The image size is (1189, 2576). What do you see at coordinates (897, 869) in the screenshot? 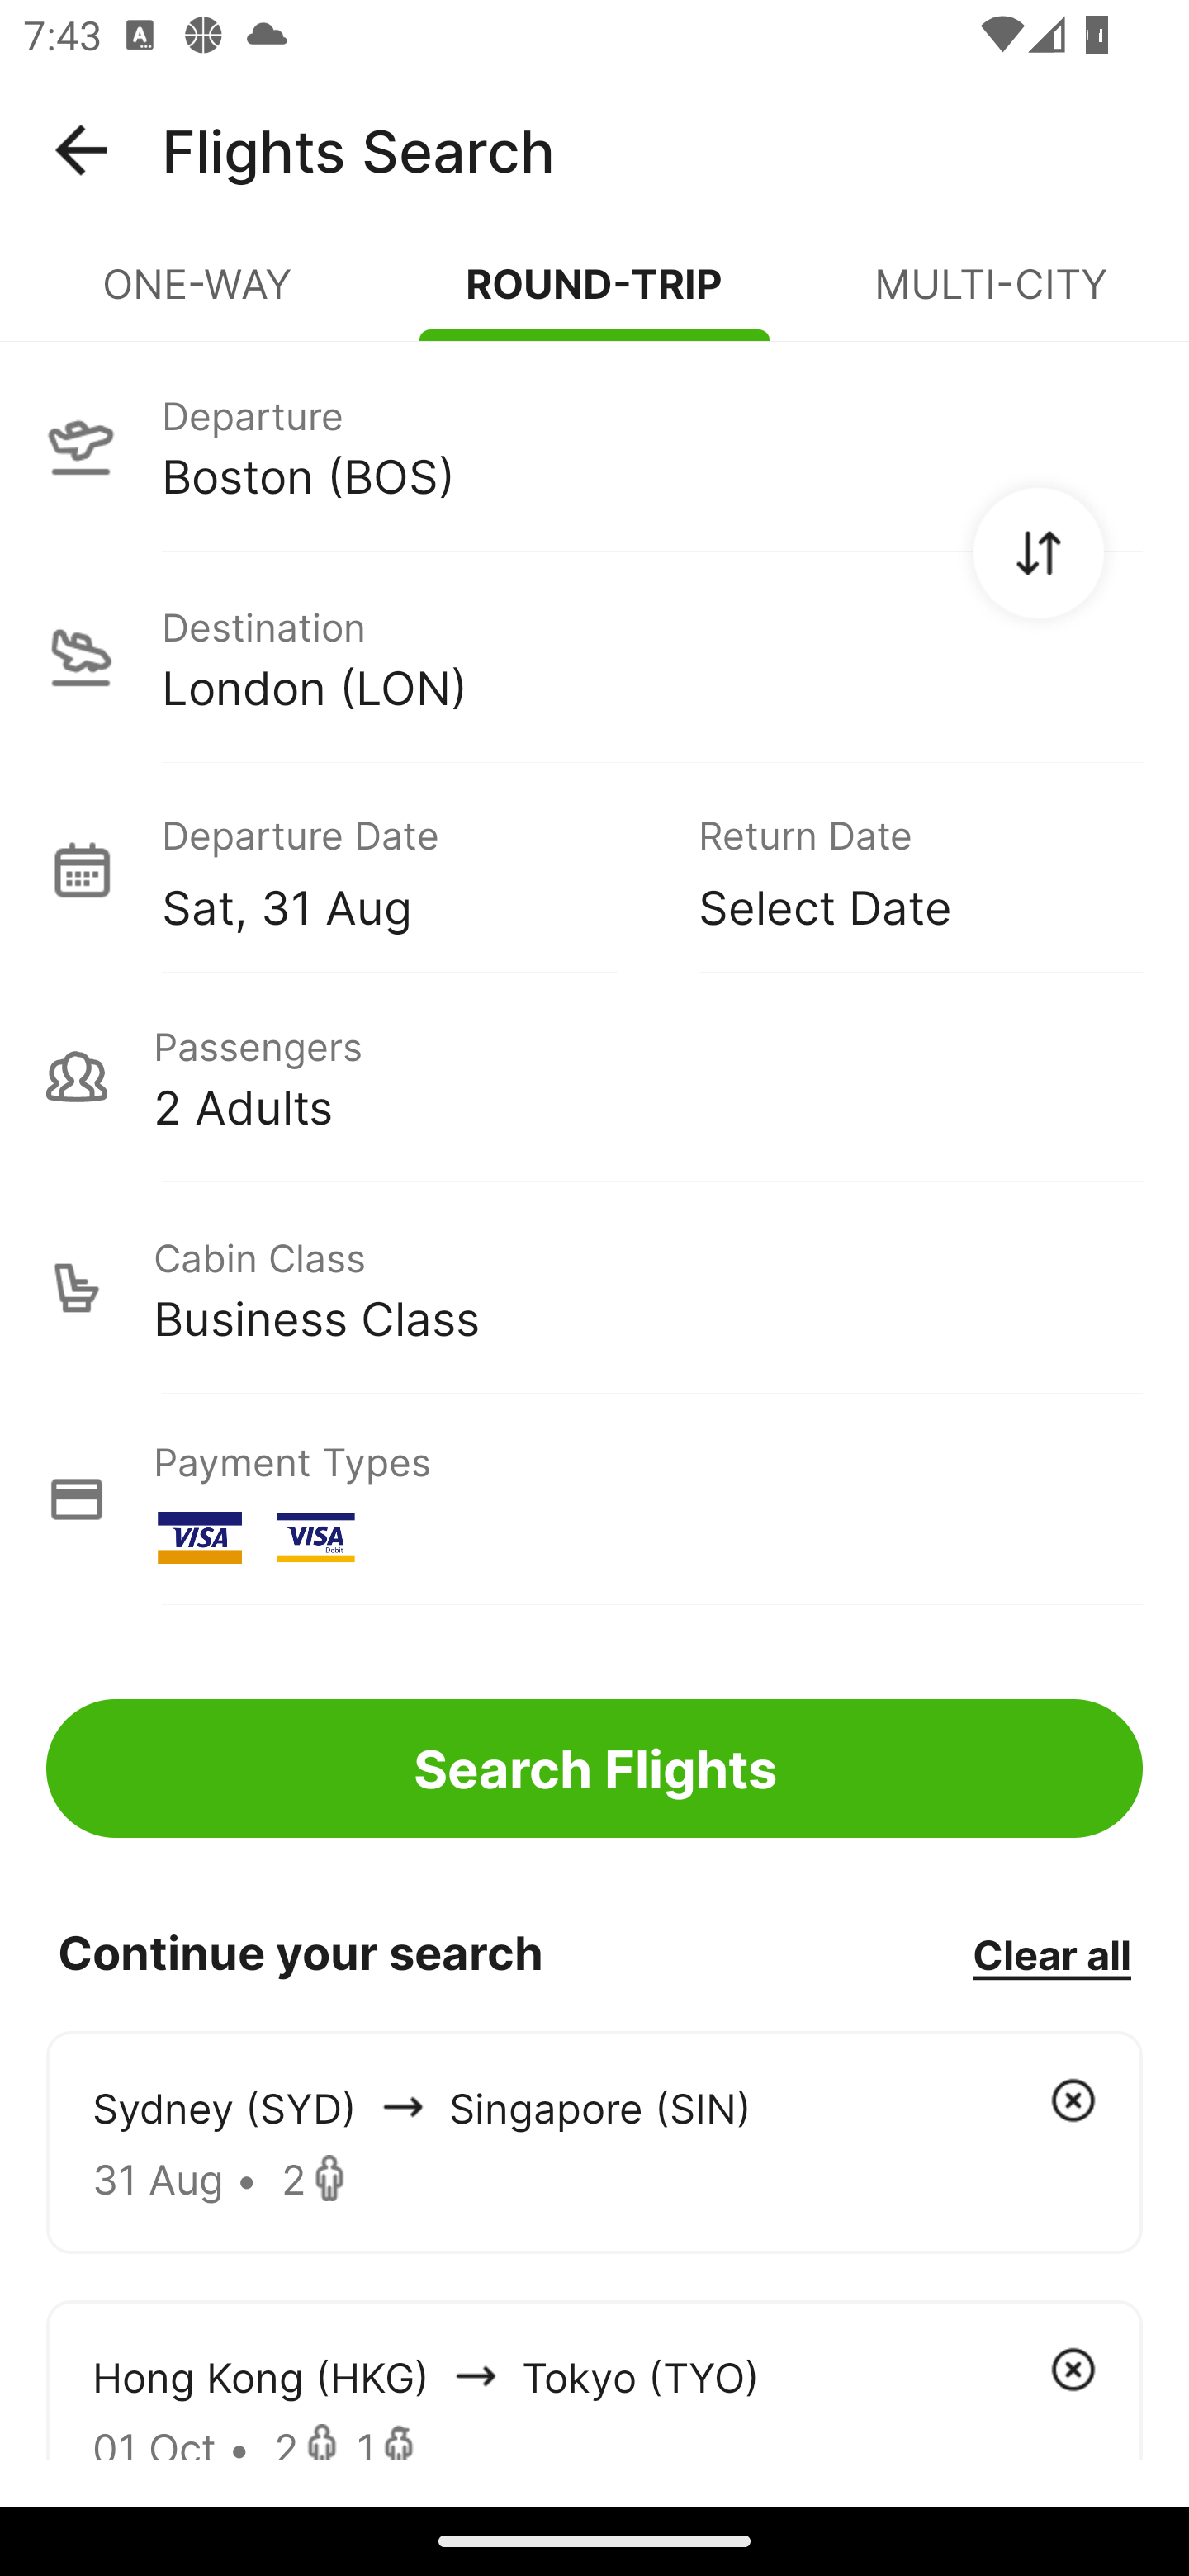
I see `Return Date Select Date` at bounding box center [897, 869].